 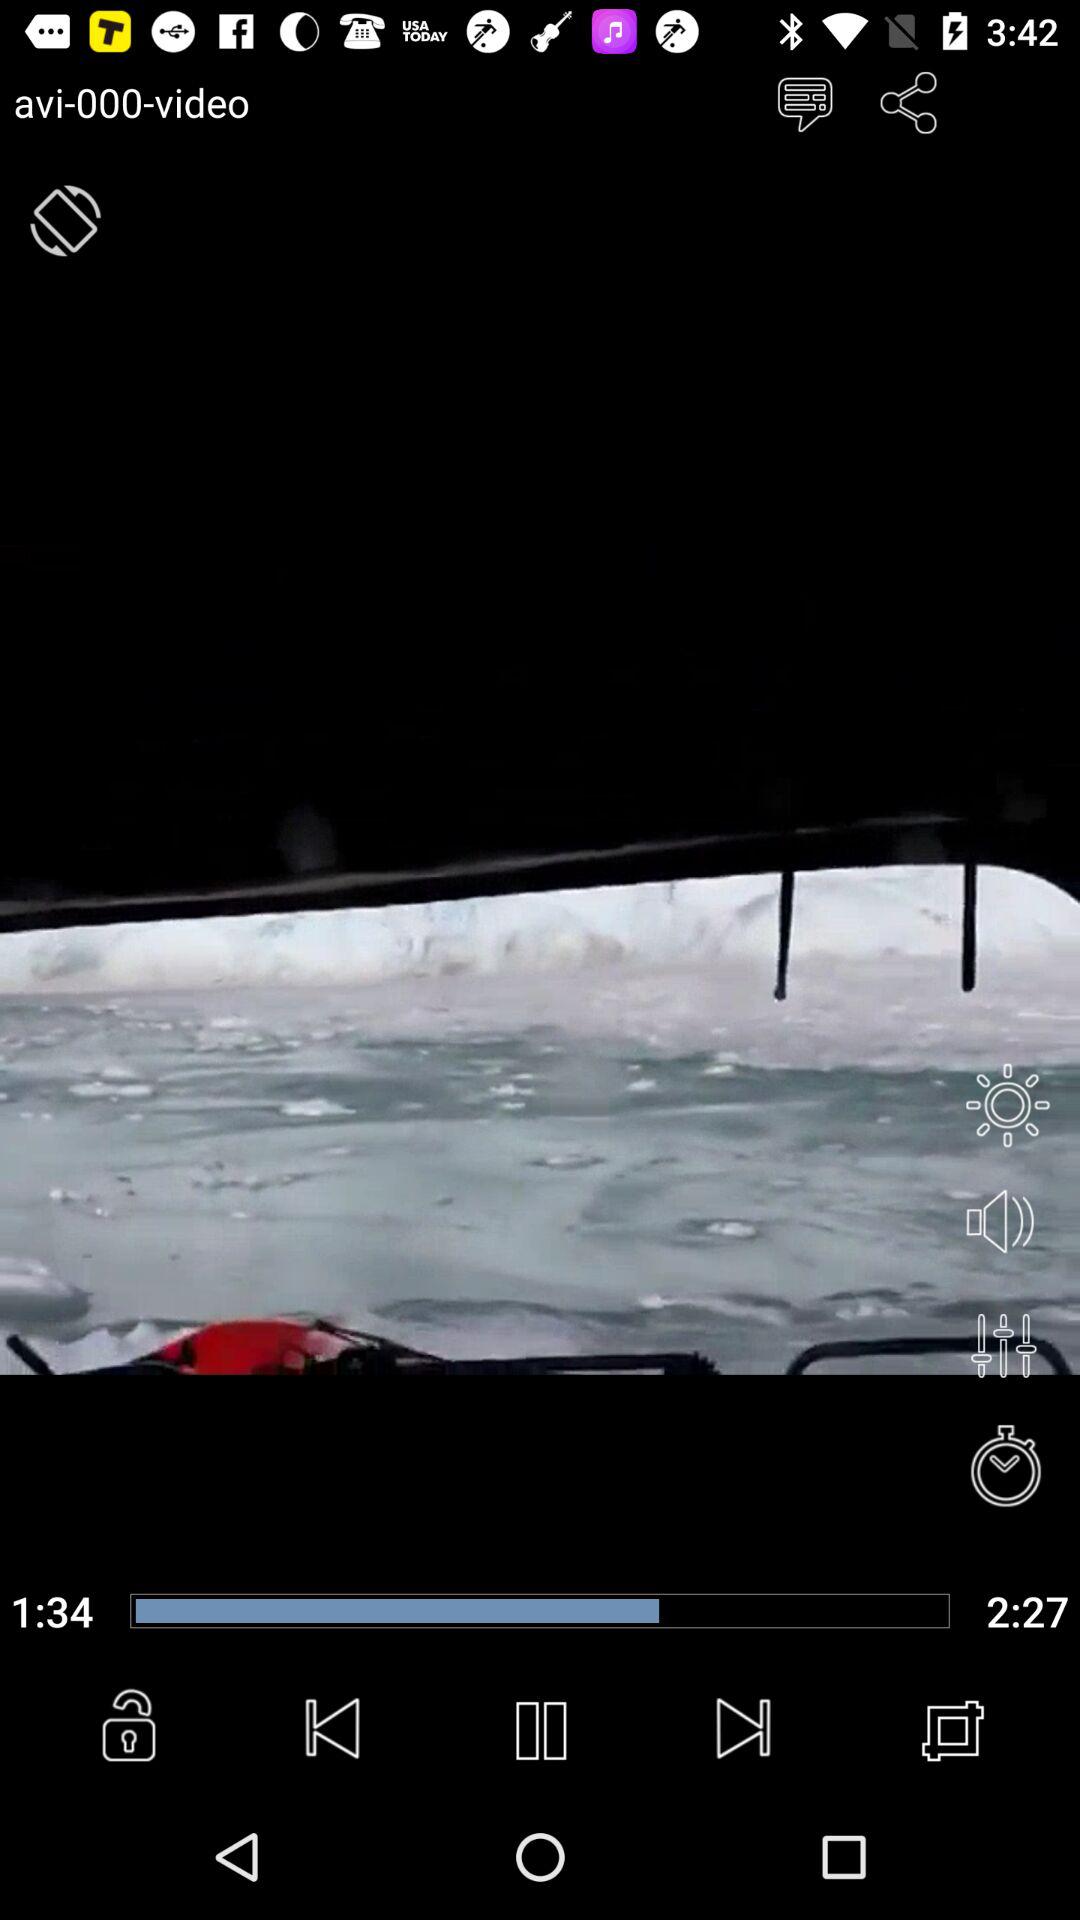 I want to click on toggle option, so click(x=1004, y=1346).